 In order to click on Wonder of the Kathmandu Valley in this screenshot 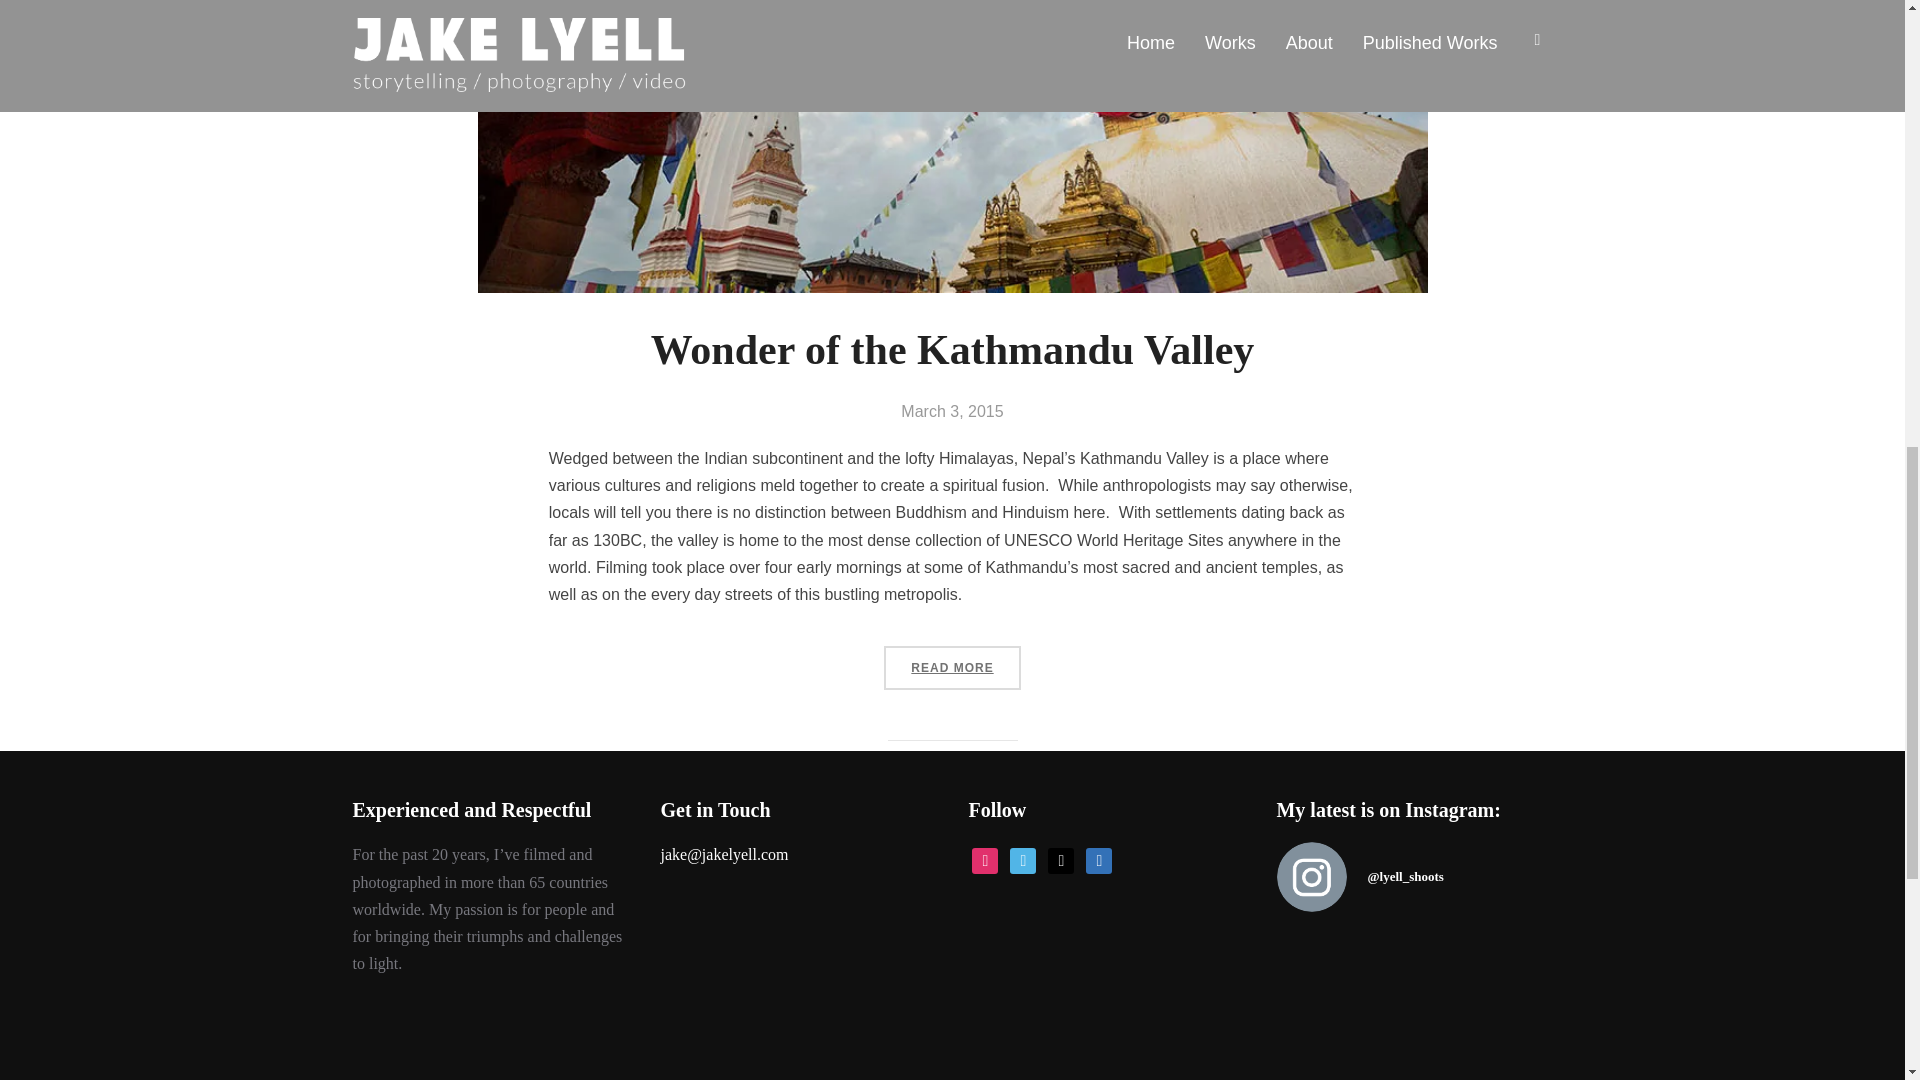, I will do `click(952, 350)`.